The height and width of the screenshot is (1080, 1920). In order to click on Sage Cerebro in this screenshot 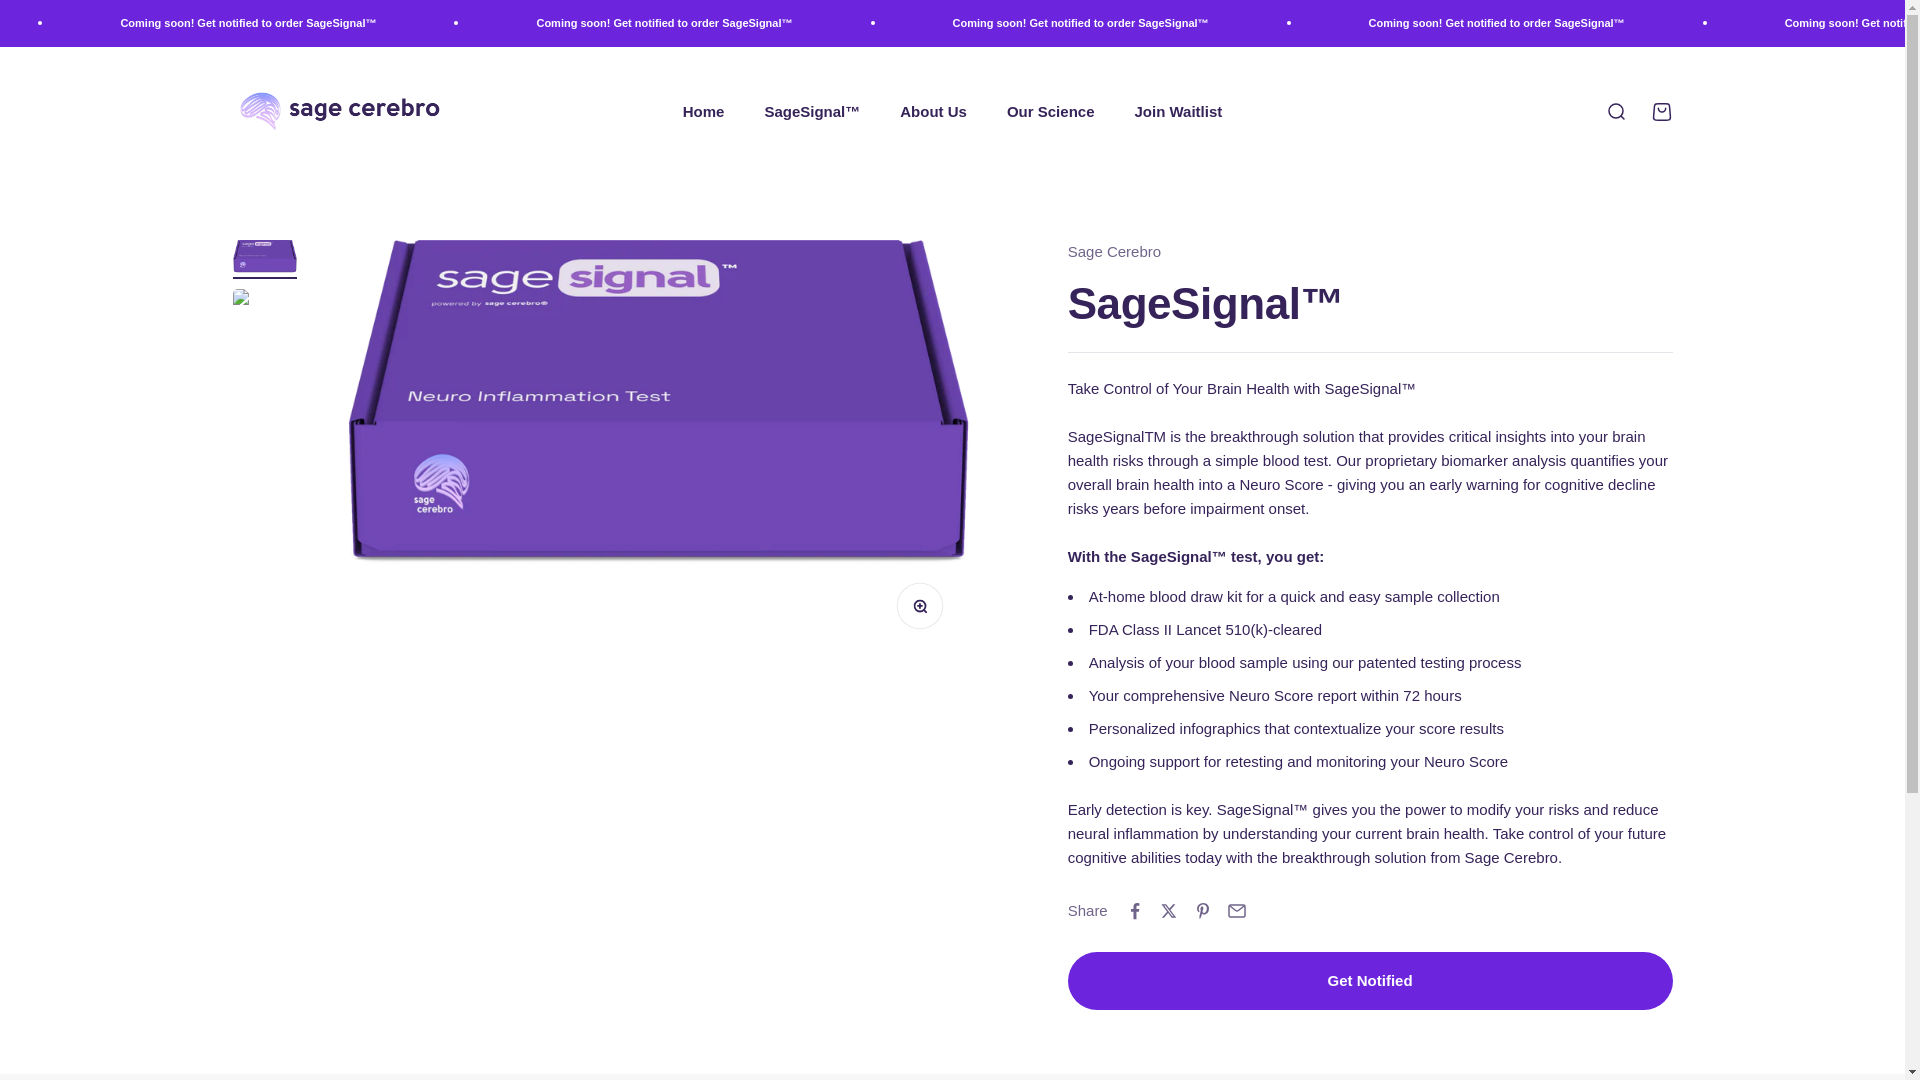, I will do `click(340, 112)`.